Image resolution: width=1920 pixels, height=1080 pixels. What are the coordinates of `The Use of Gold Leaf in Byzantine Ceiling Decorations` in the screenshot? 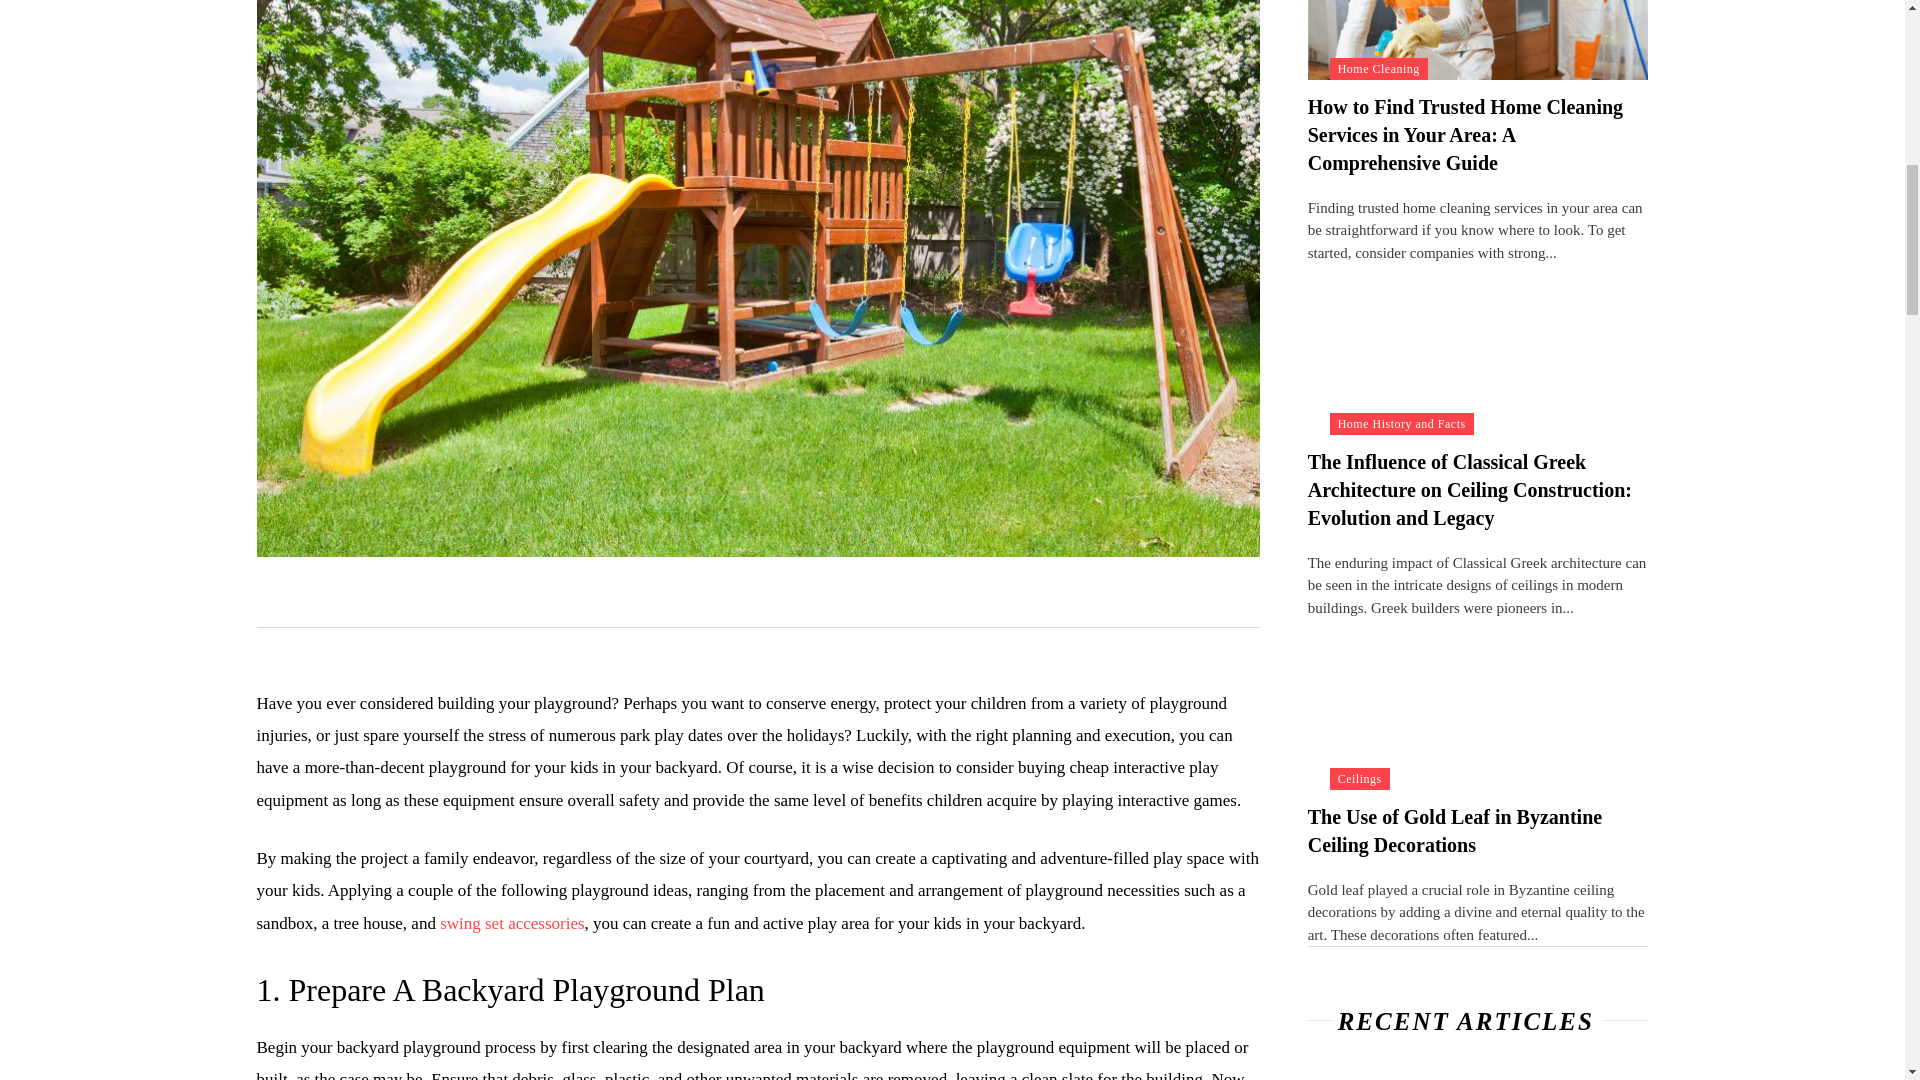 It's located at (1478, 704).